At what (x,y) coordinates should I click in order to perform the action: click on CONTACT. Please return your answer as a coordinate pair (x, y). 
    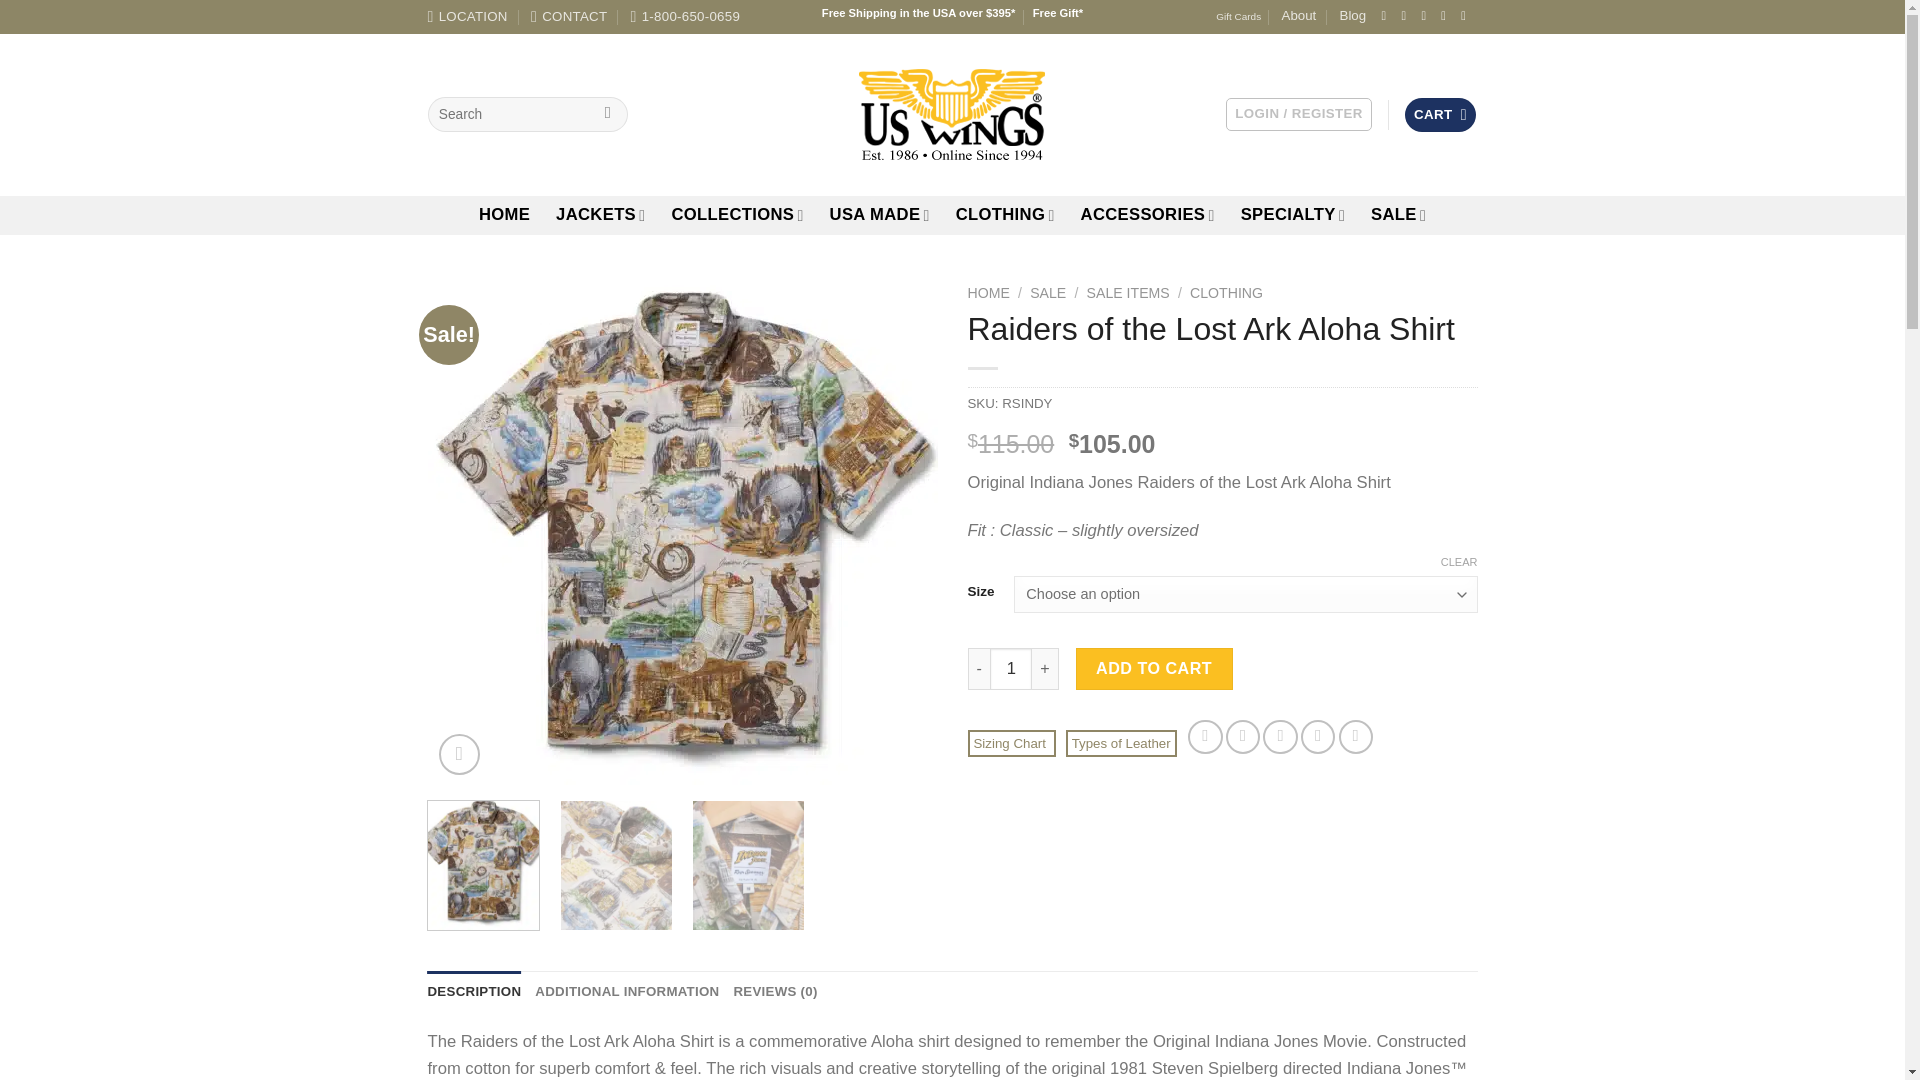
    Looking at the image, I should click on (568, 16).